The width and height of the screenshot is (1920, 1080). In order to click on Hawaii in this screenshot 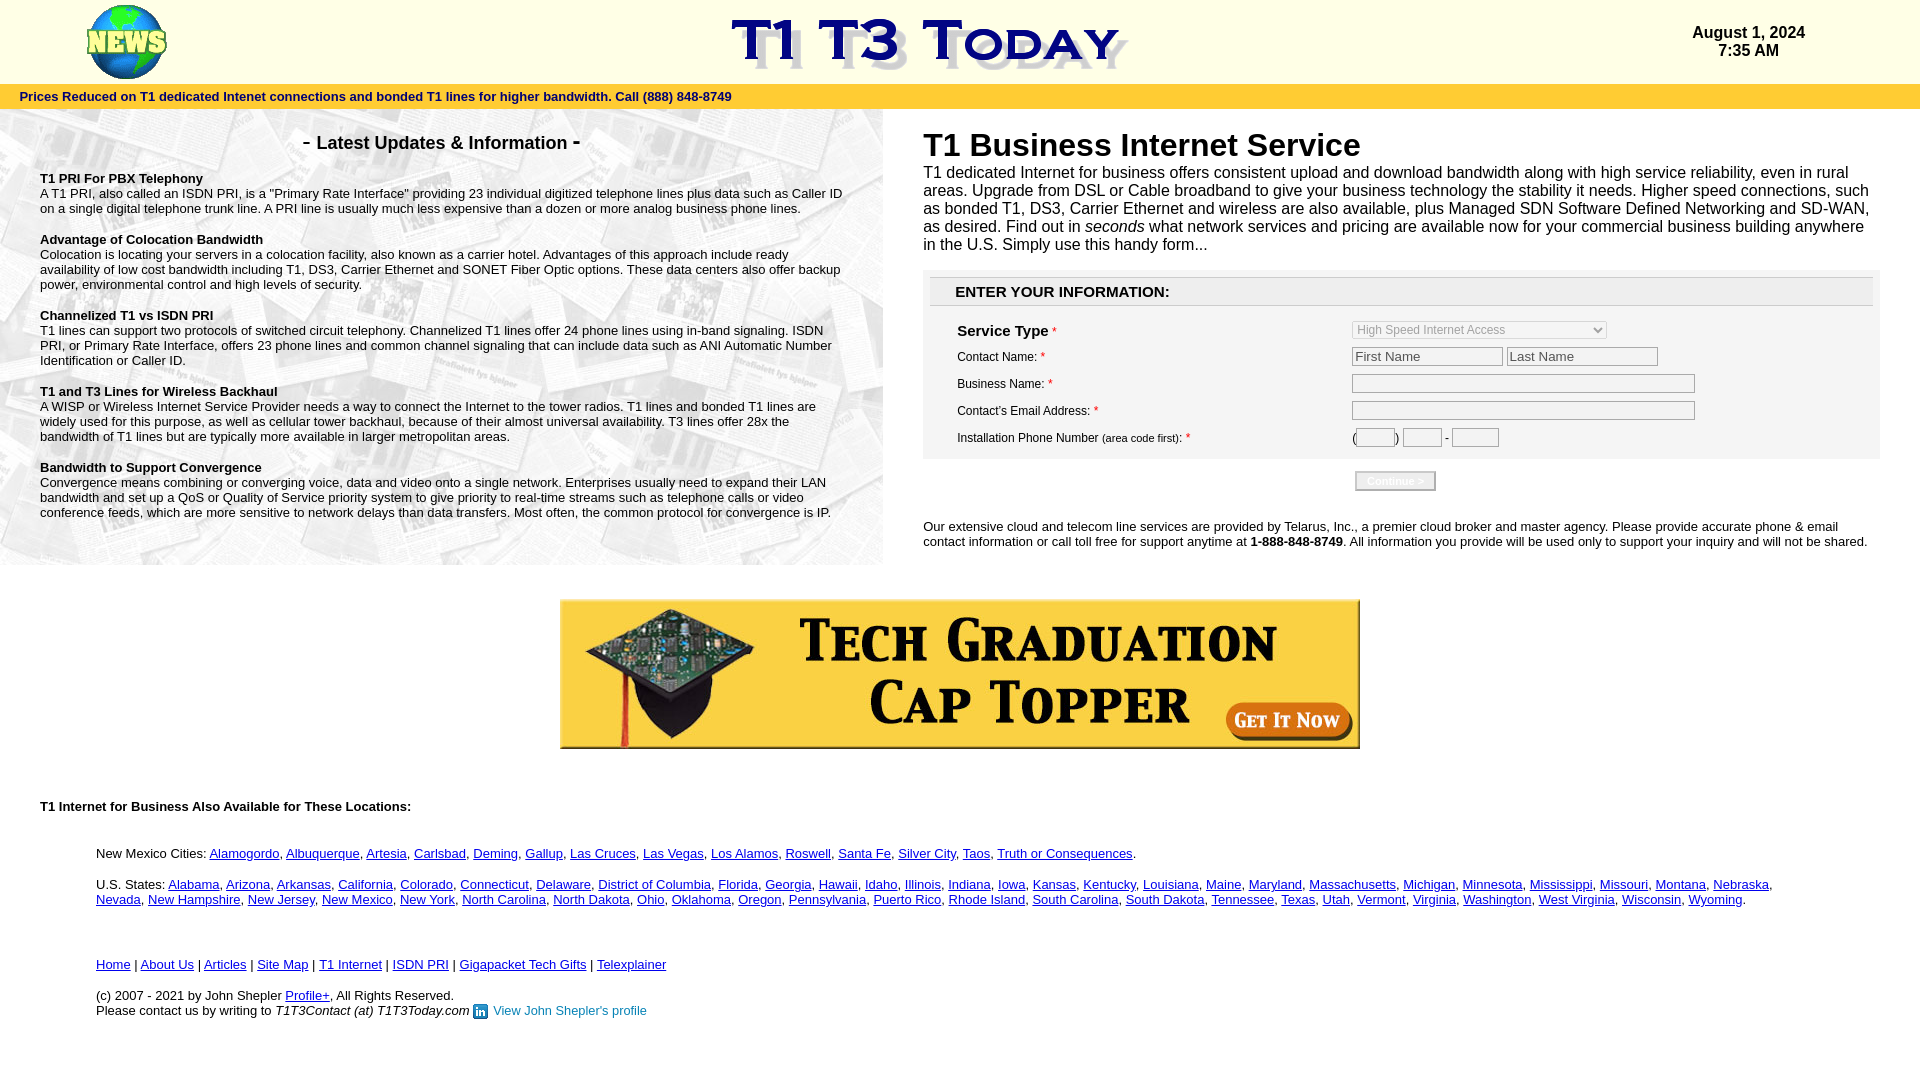, I will do `click(838, 884)`.